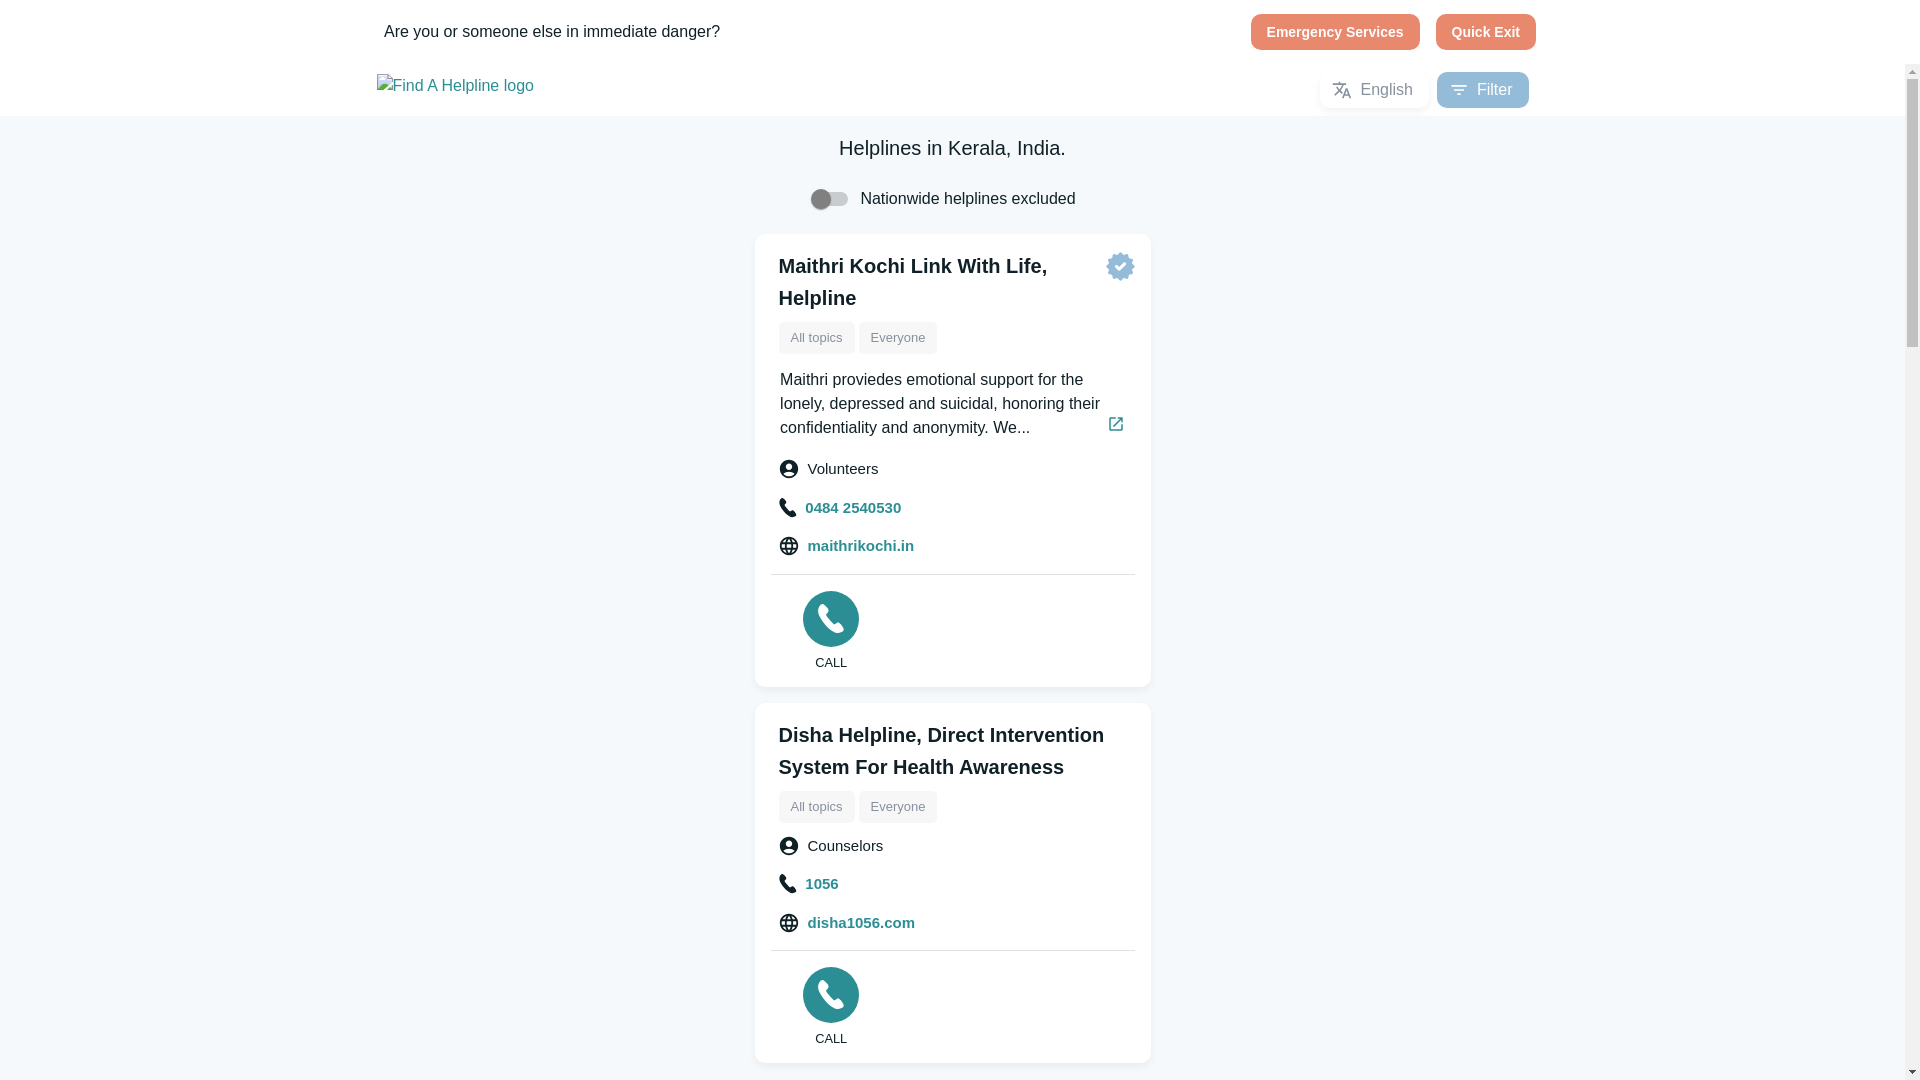 The height and width of the screenshot is (1080, 1920). What do you see at coordinates (832, 846) in the screenshot?
I see `Counselors` at bounding box center [832, 846].